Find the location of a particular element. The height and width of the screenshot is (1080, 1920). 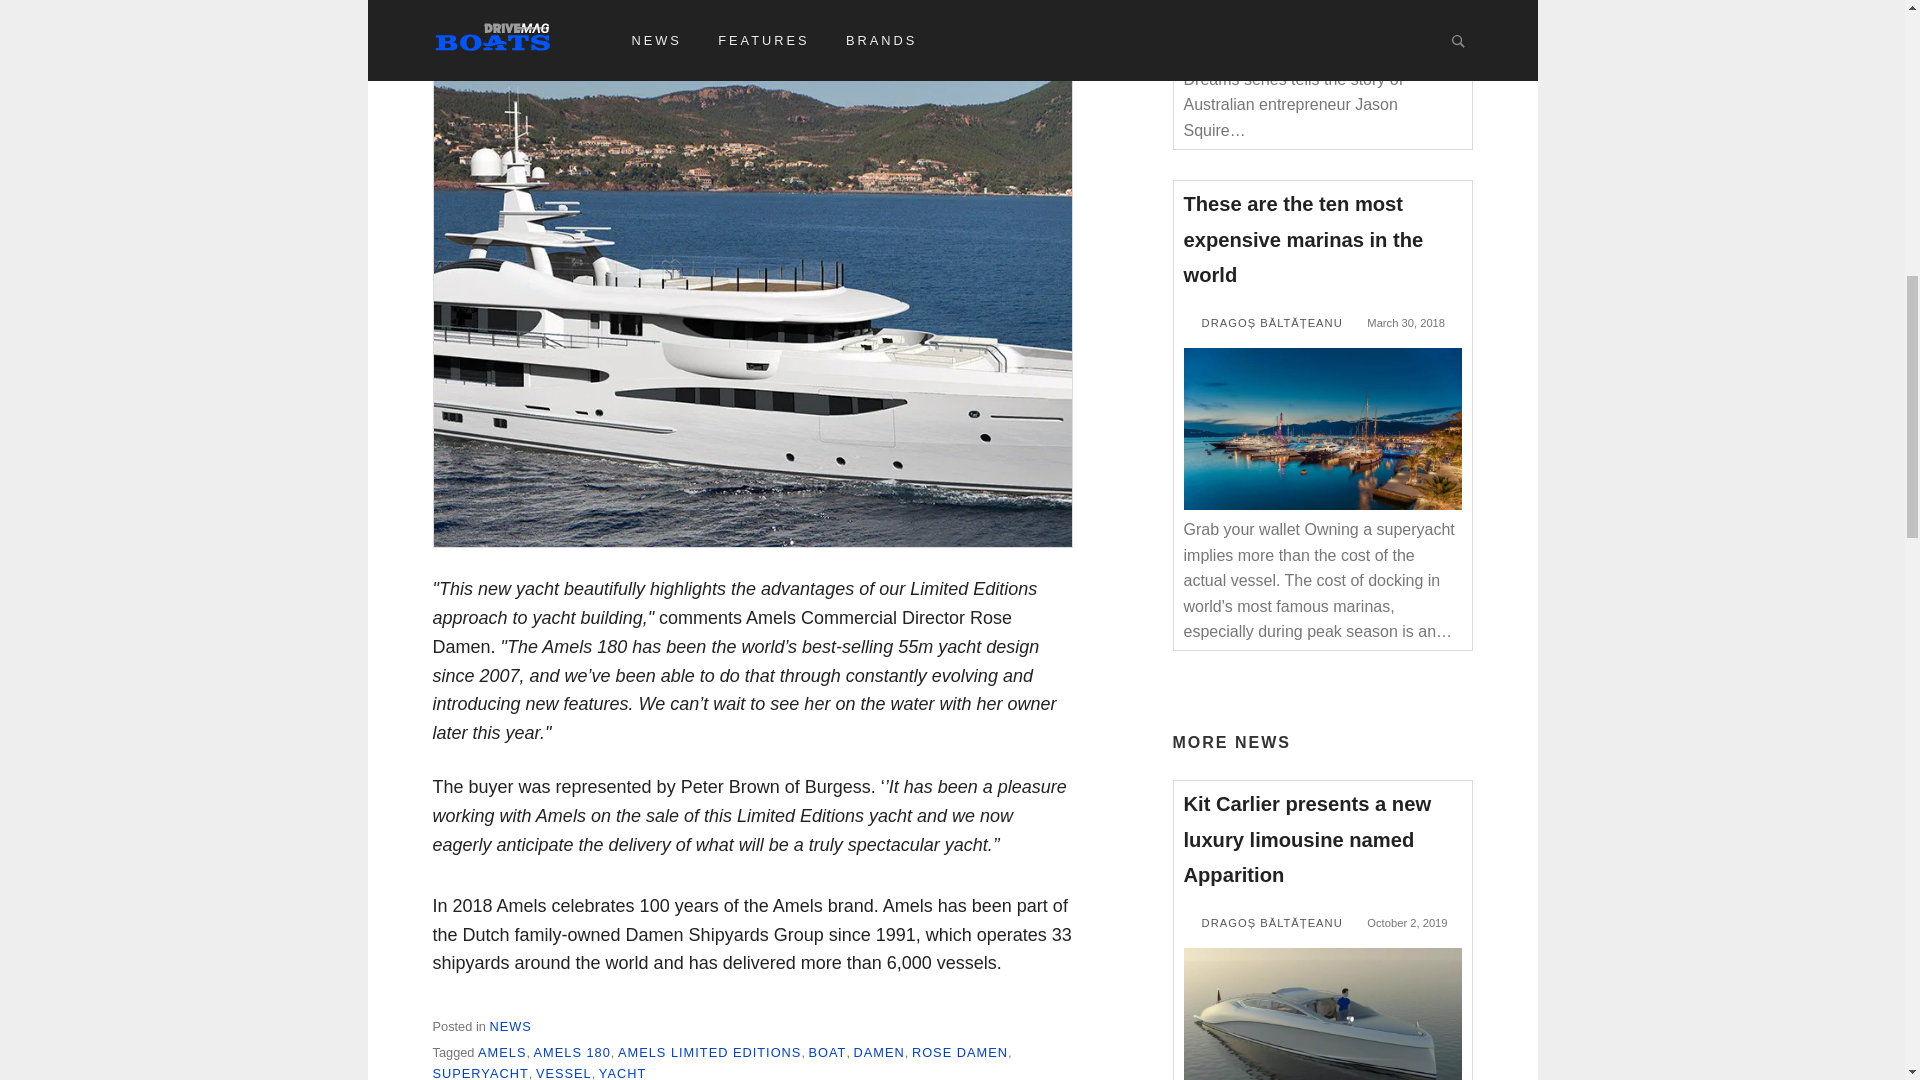

ROSE DAMEN is located at coordinates (960, 1052).